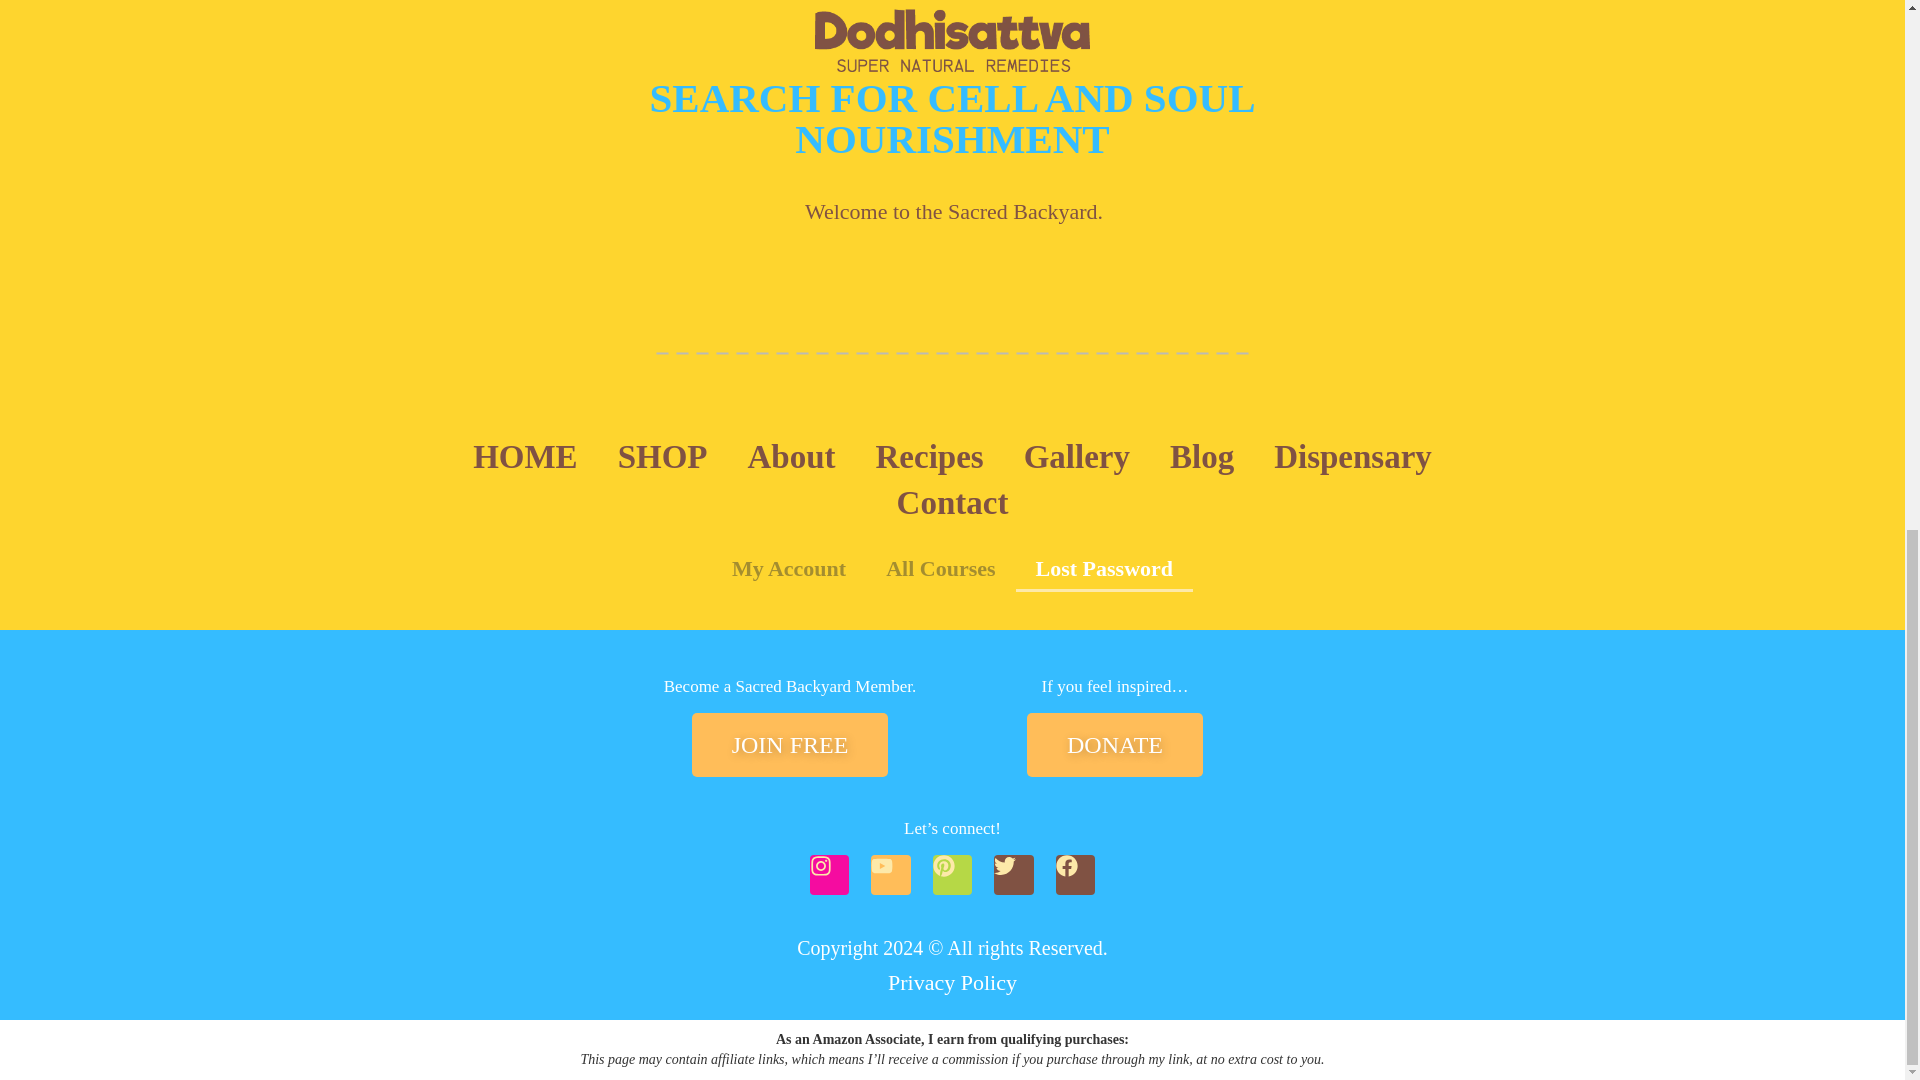 This screenshot has height=1080, width=1920. Describe the element at coordinates (790, 686) in the screenshot. I see `Page 1` at that location.